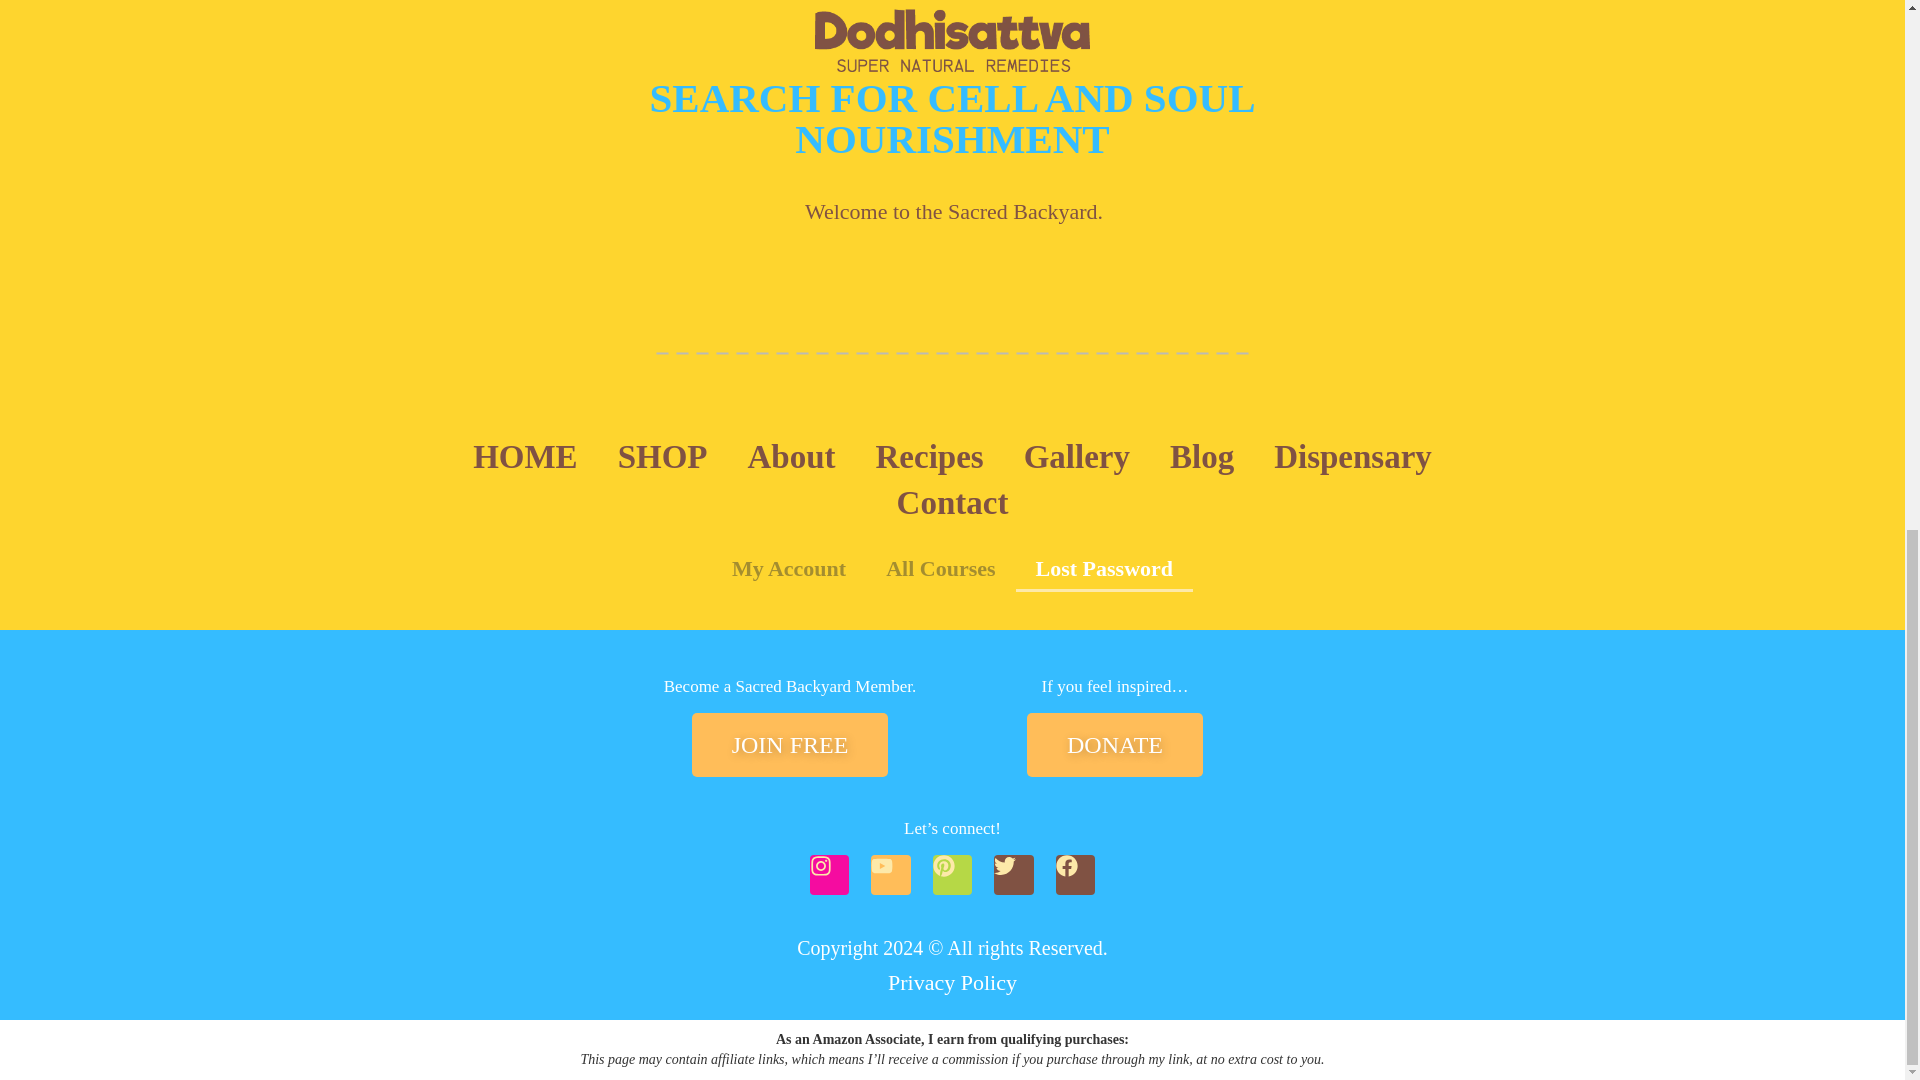 This screenshot has height=1080, width=1920. Describe the element at coordinates (790, 686) in the screenshot. I see `Page 1` at that location.